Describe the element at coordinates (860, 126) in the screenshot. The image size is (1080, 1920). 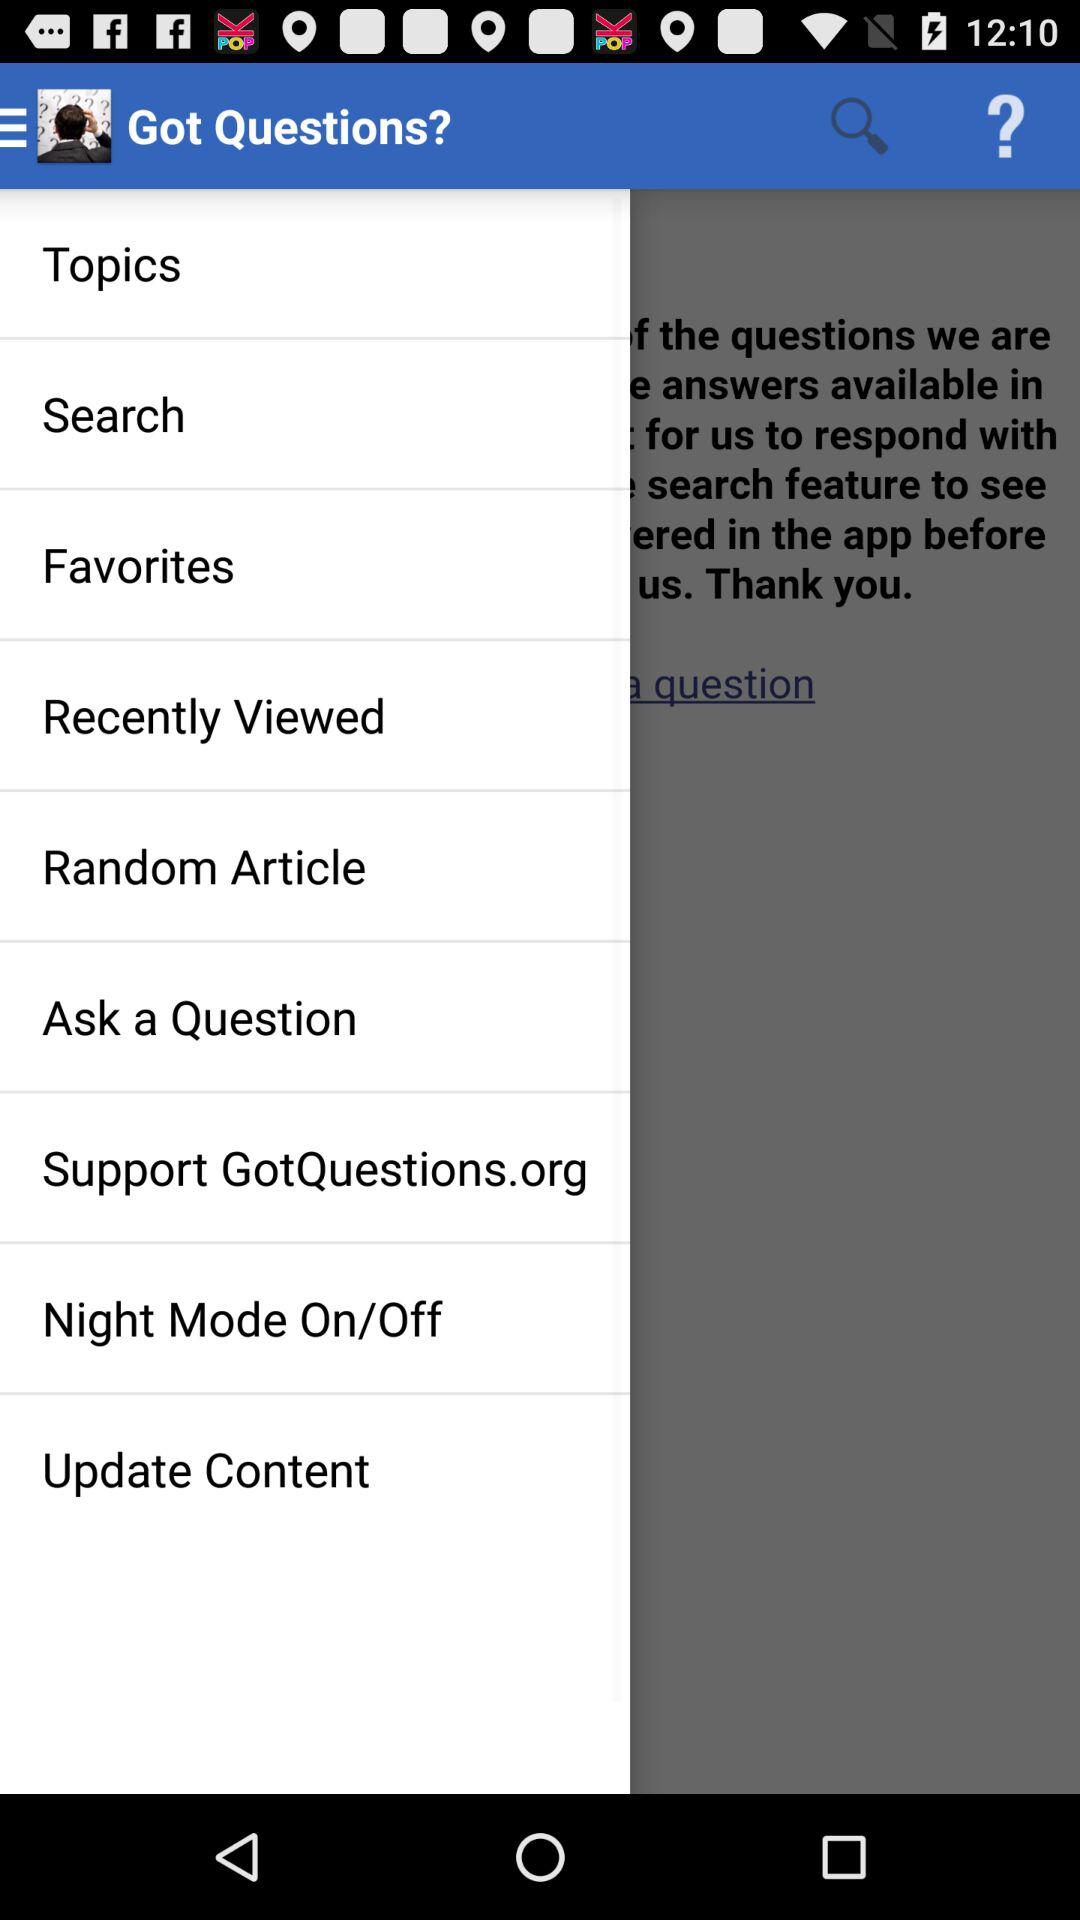
I see `click on the search icon` at that location.